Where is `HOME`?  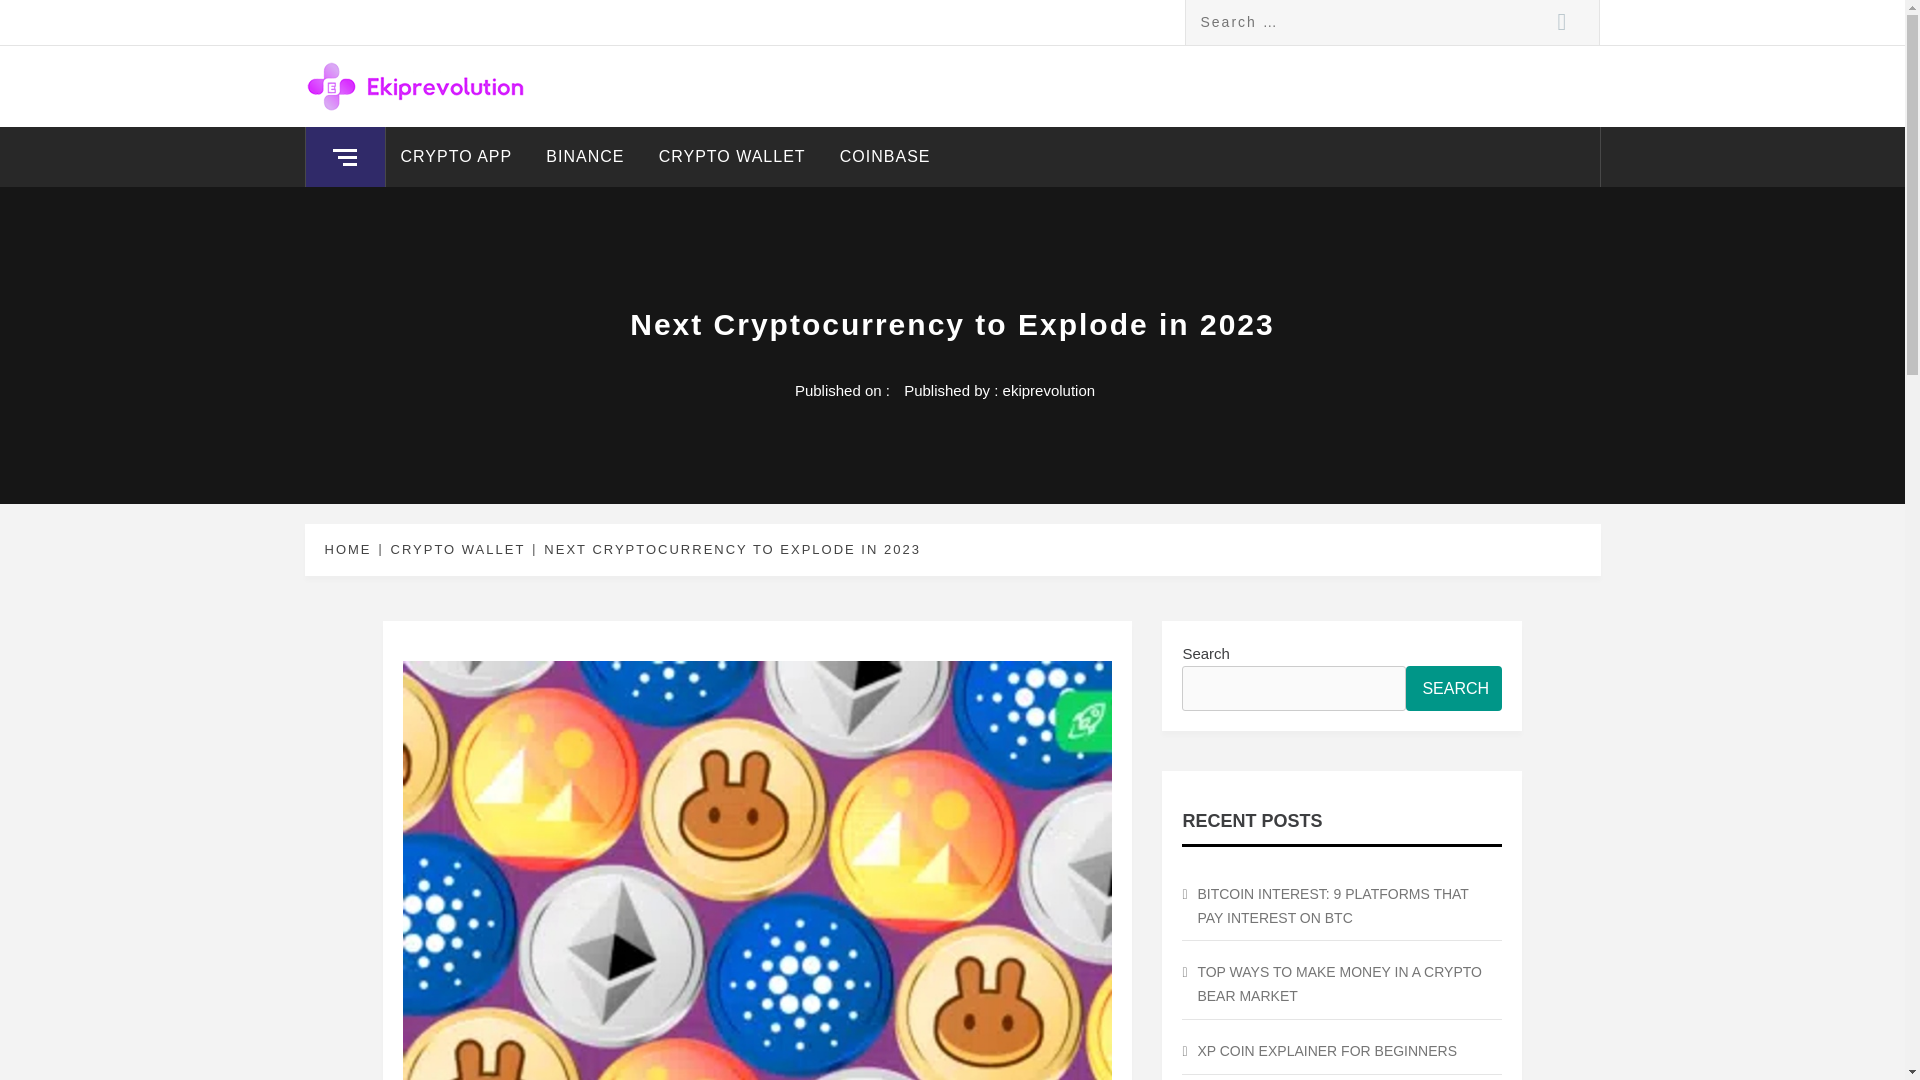
HOME is located at coordinates (351, 550).